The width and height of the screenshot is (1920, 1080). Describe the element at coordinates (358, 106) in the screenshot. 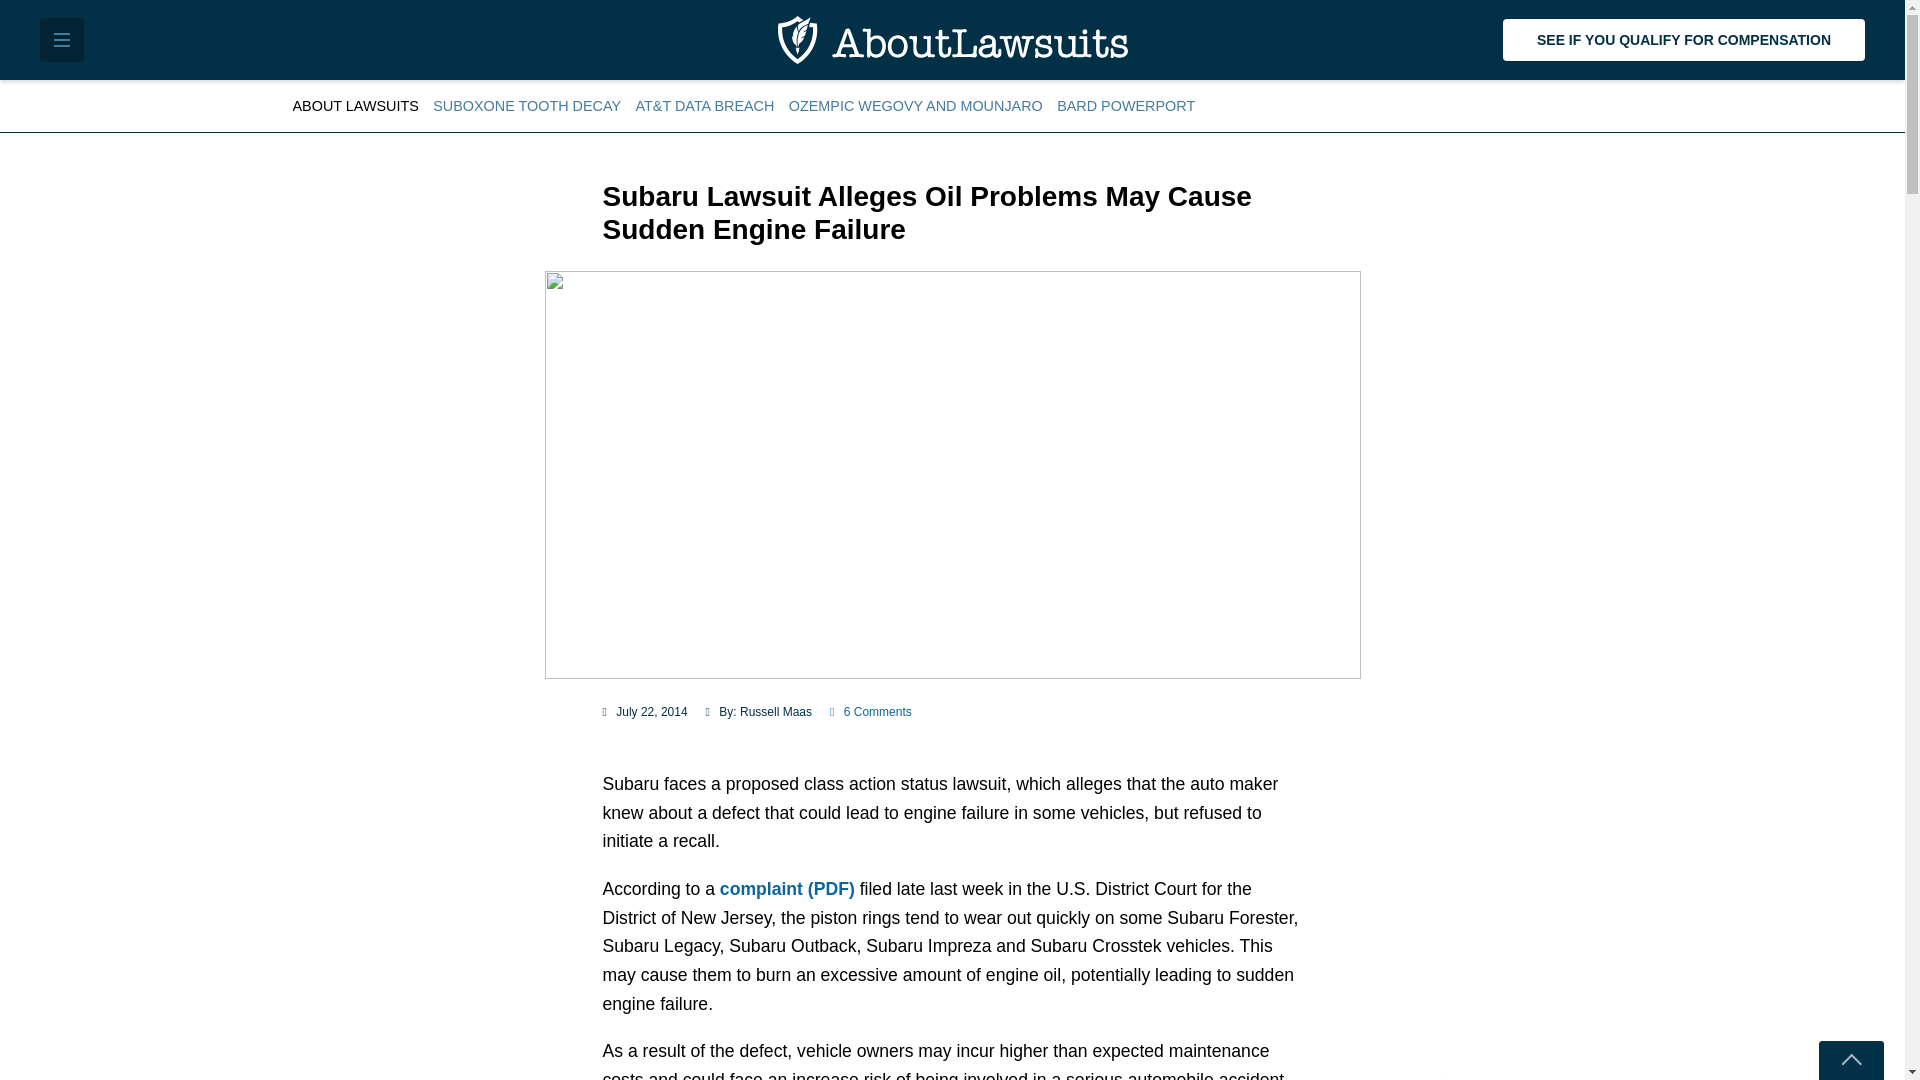

I see `ABOUT LAWSUITS` at that location.